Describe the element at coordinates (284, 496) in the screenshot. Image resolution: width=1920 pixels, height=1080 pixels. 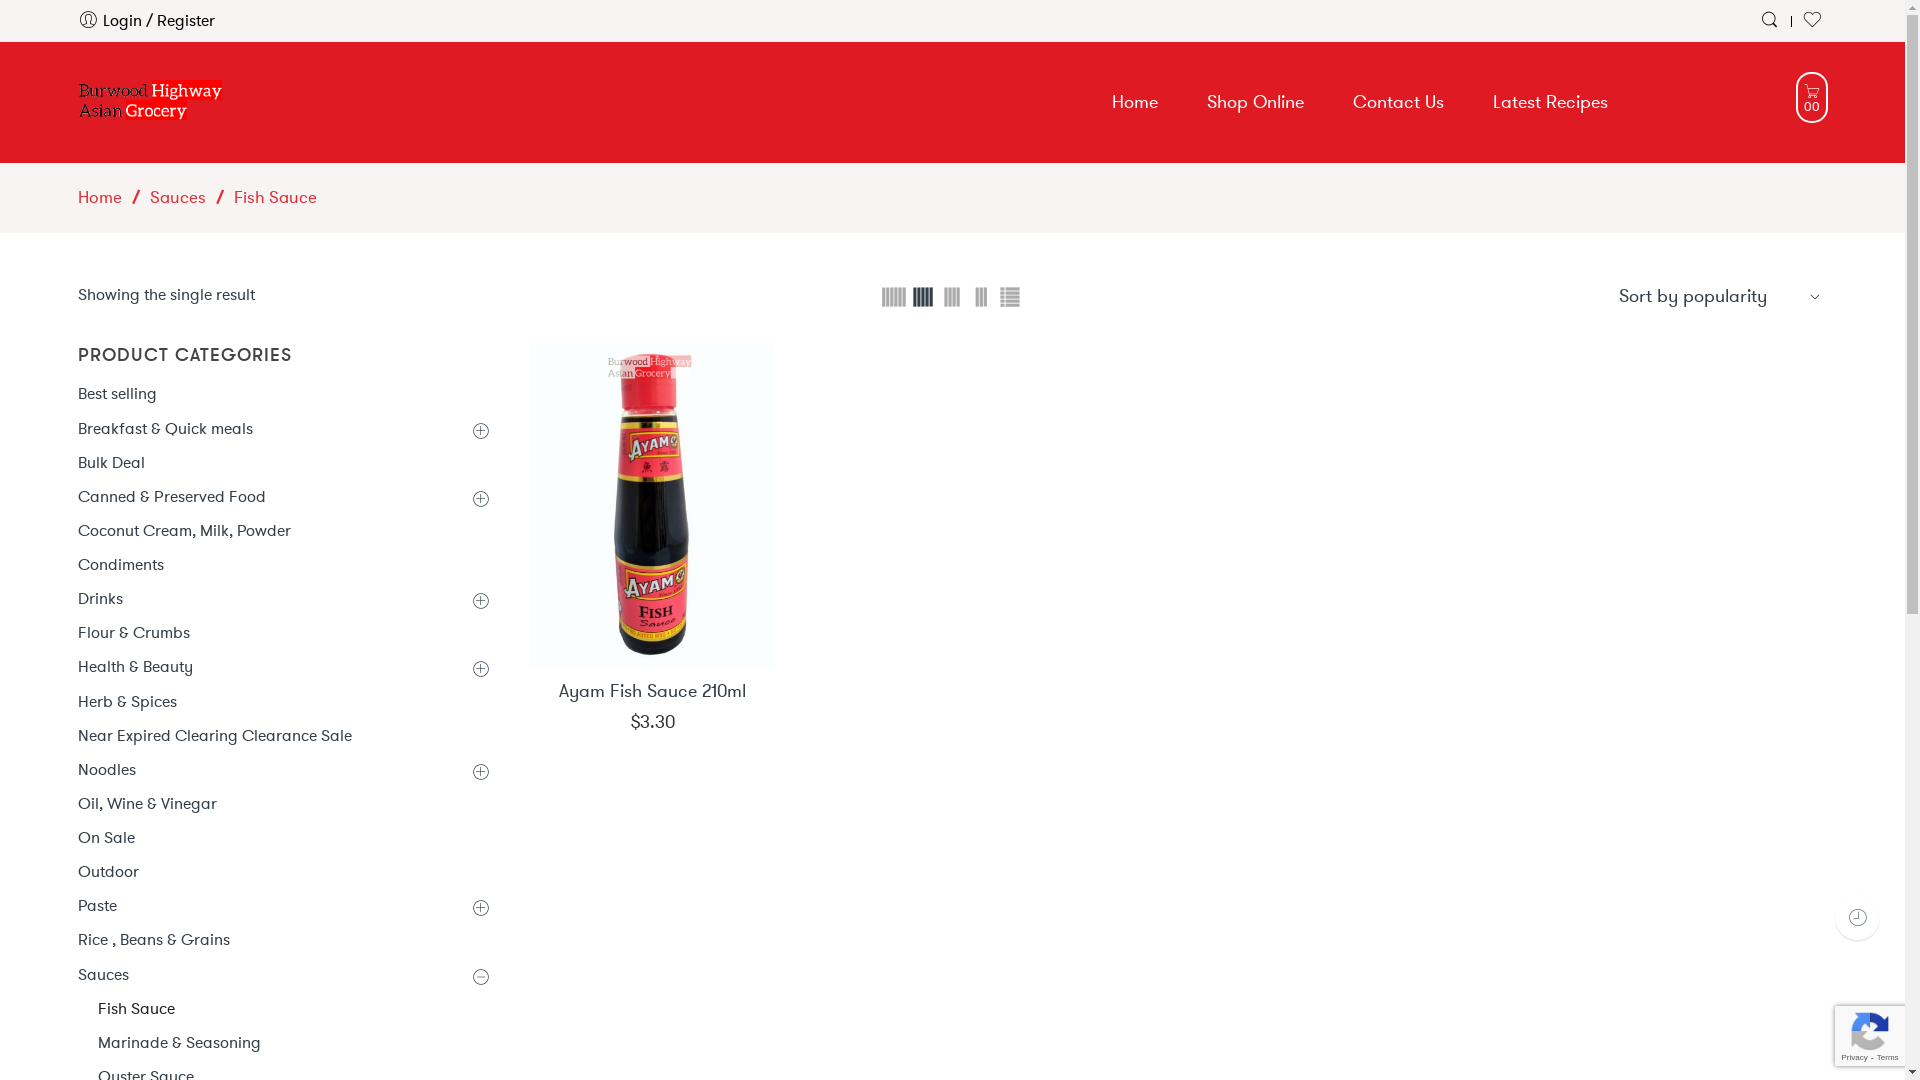
I see `Canned & Preserved Food` at that location.